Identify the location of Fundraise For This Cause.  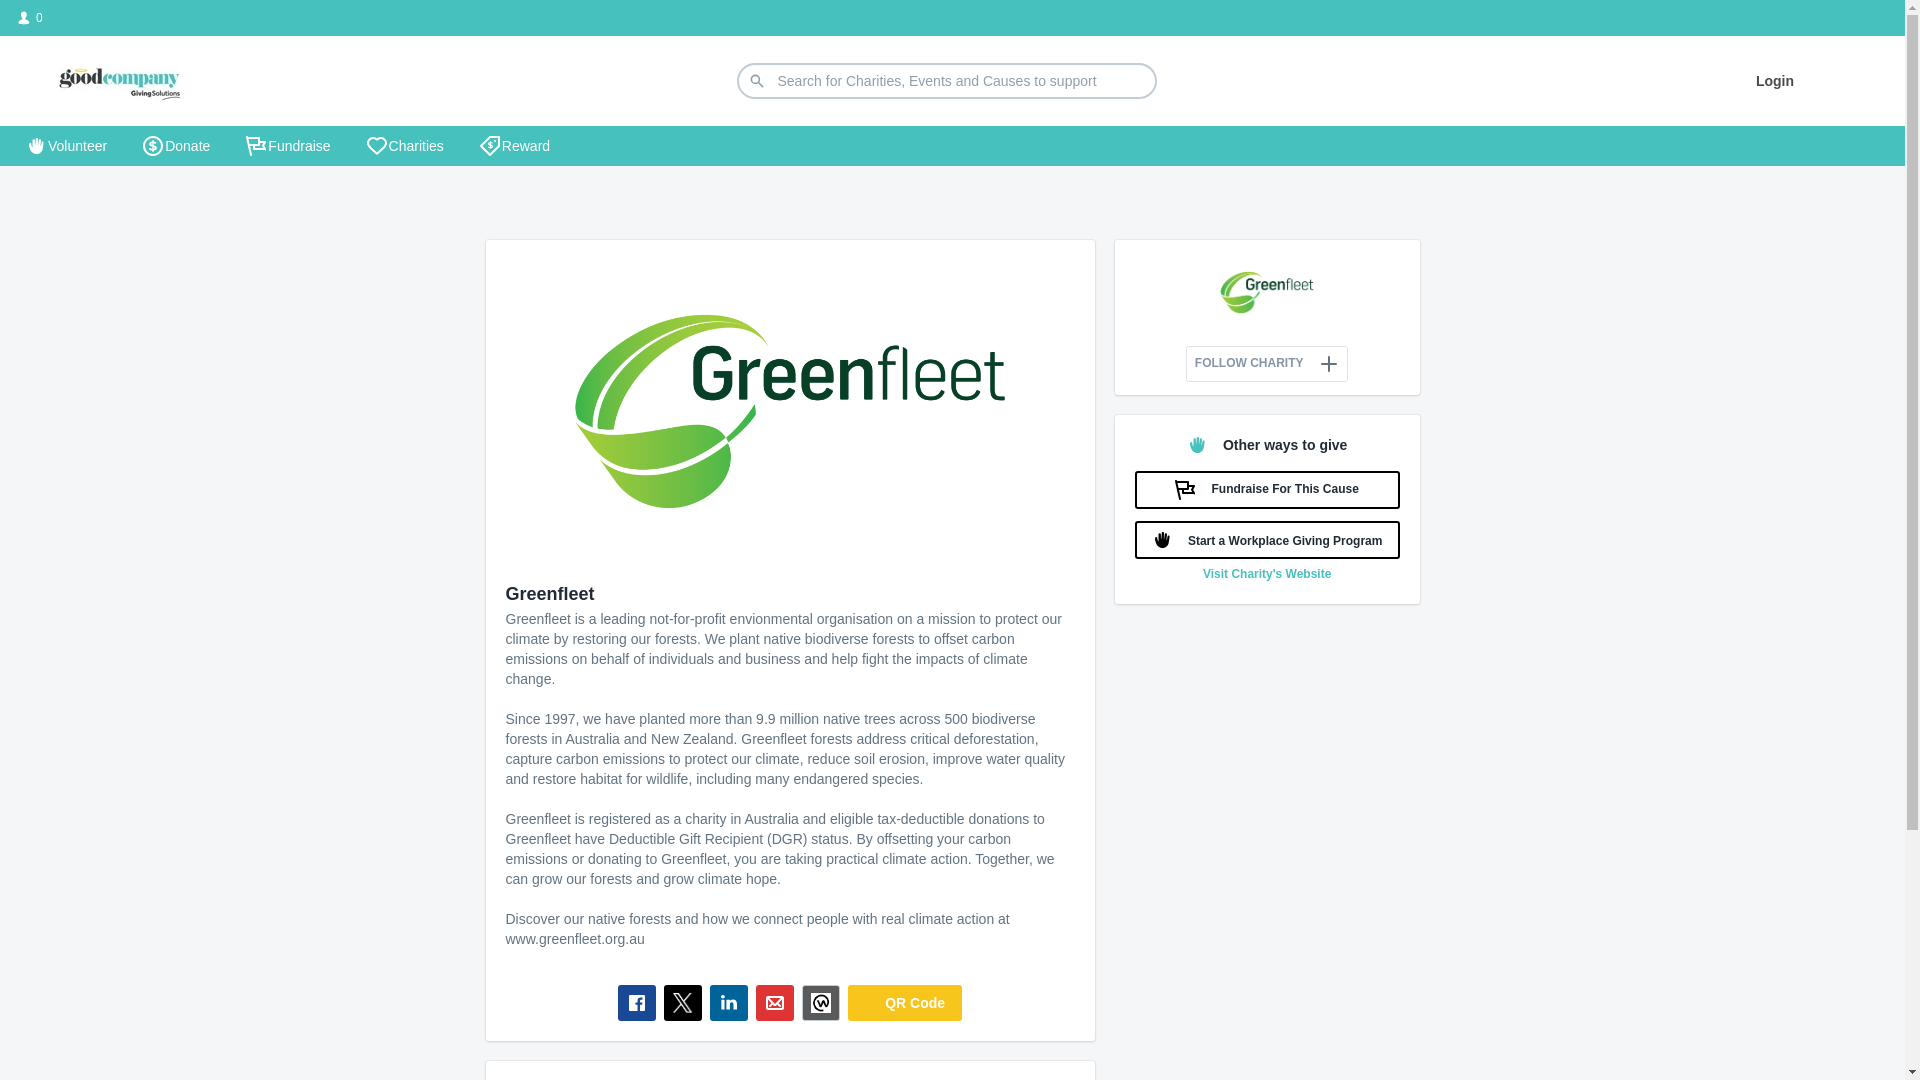
(1268, 490).